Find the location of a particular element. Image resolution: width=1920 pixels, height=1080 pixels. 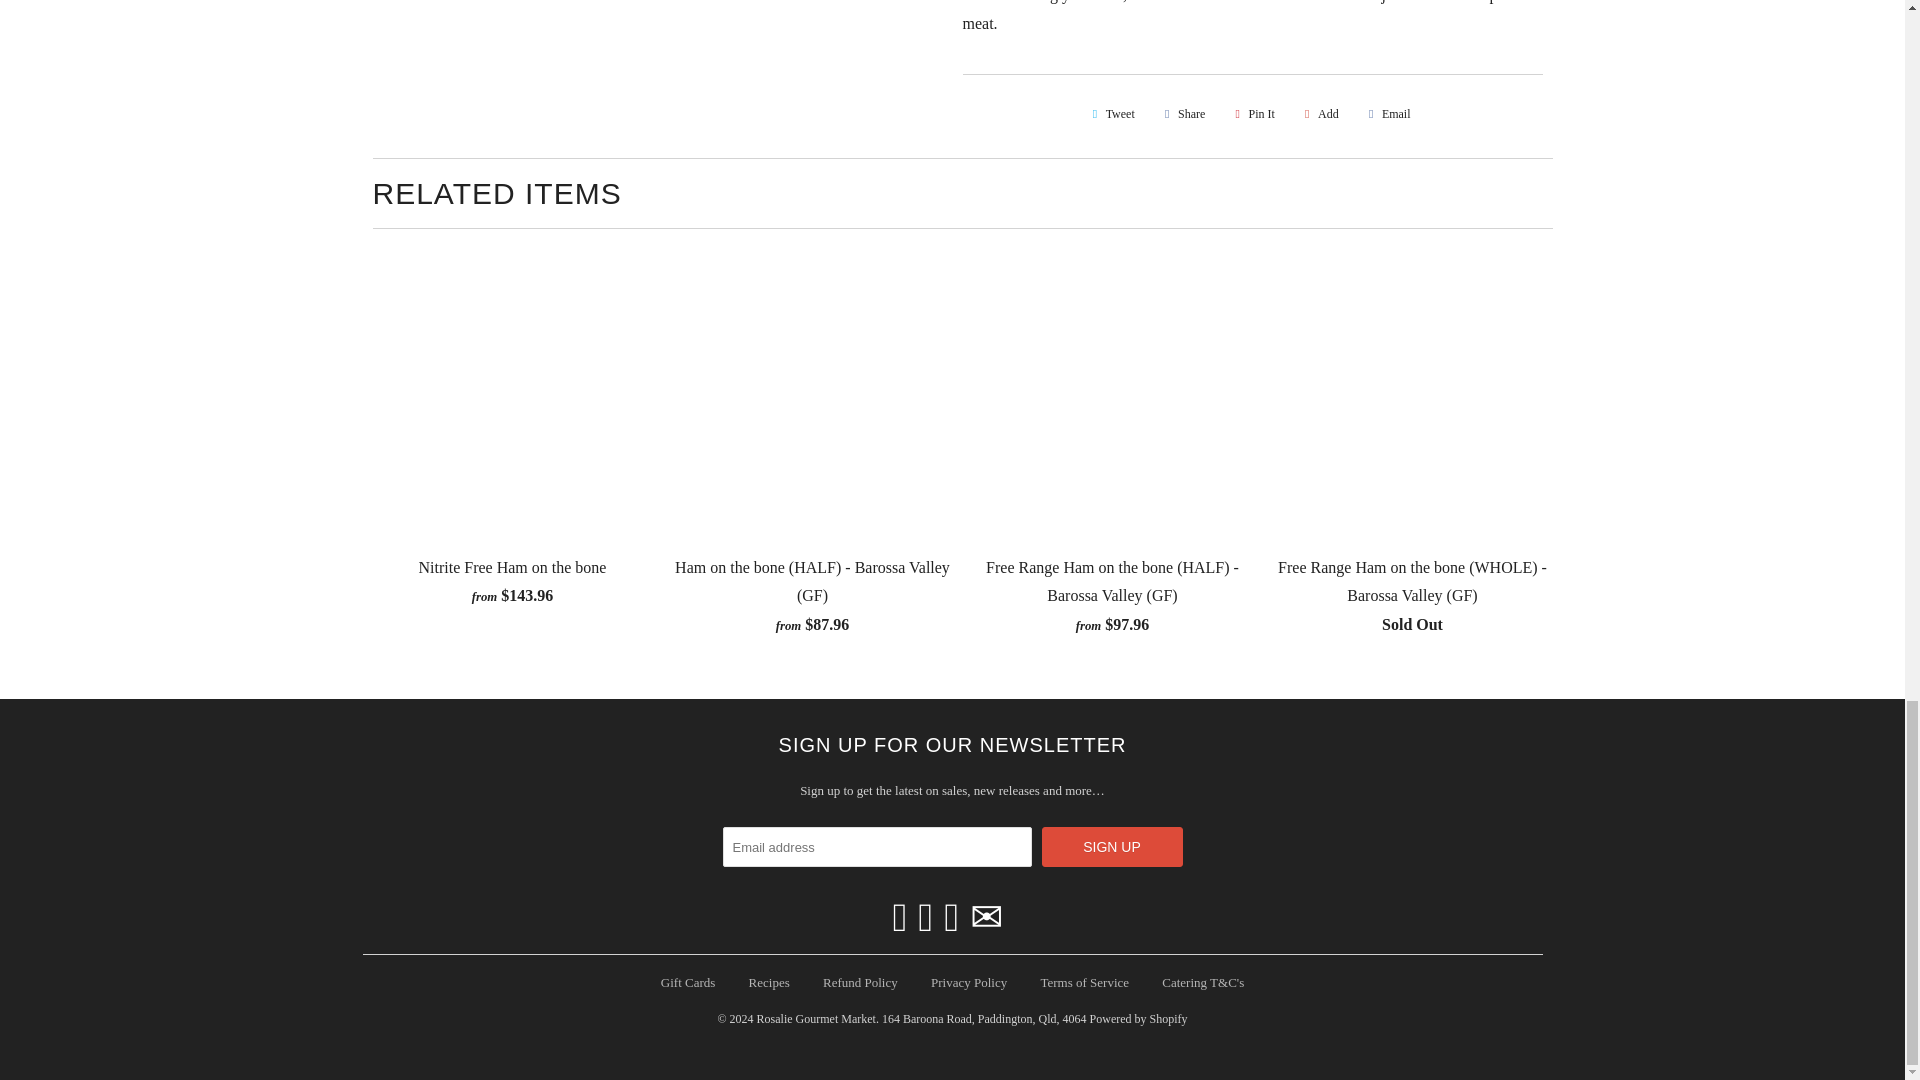

Sign Up is located at coordinates (1112, 847).